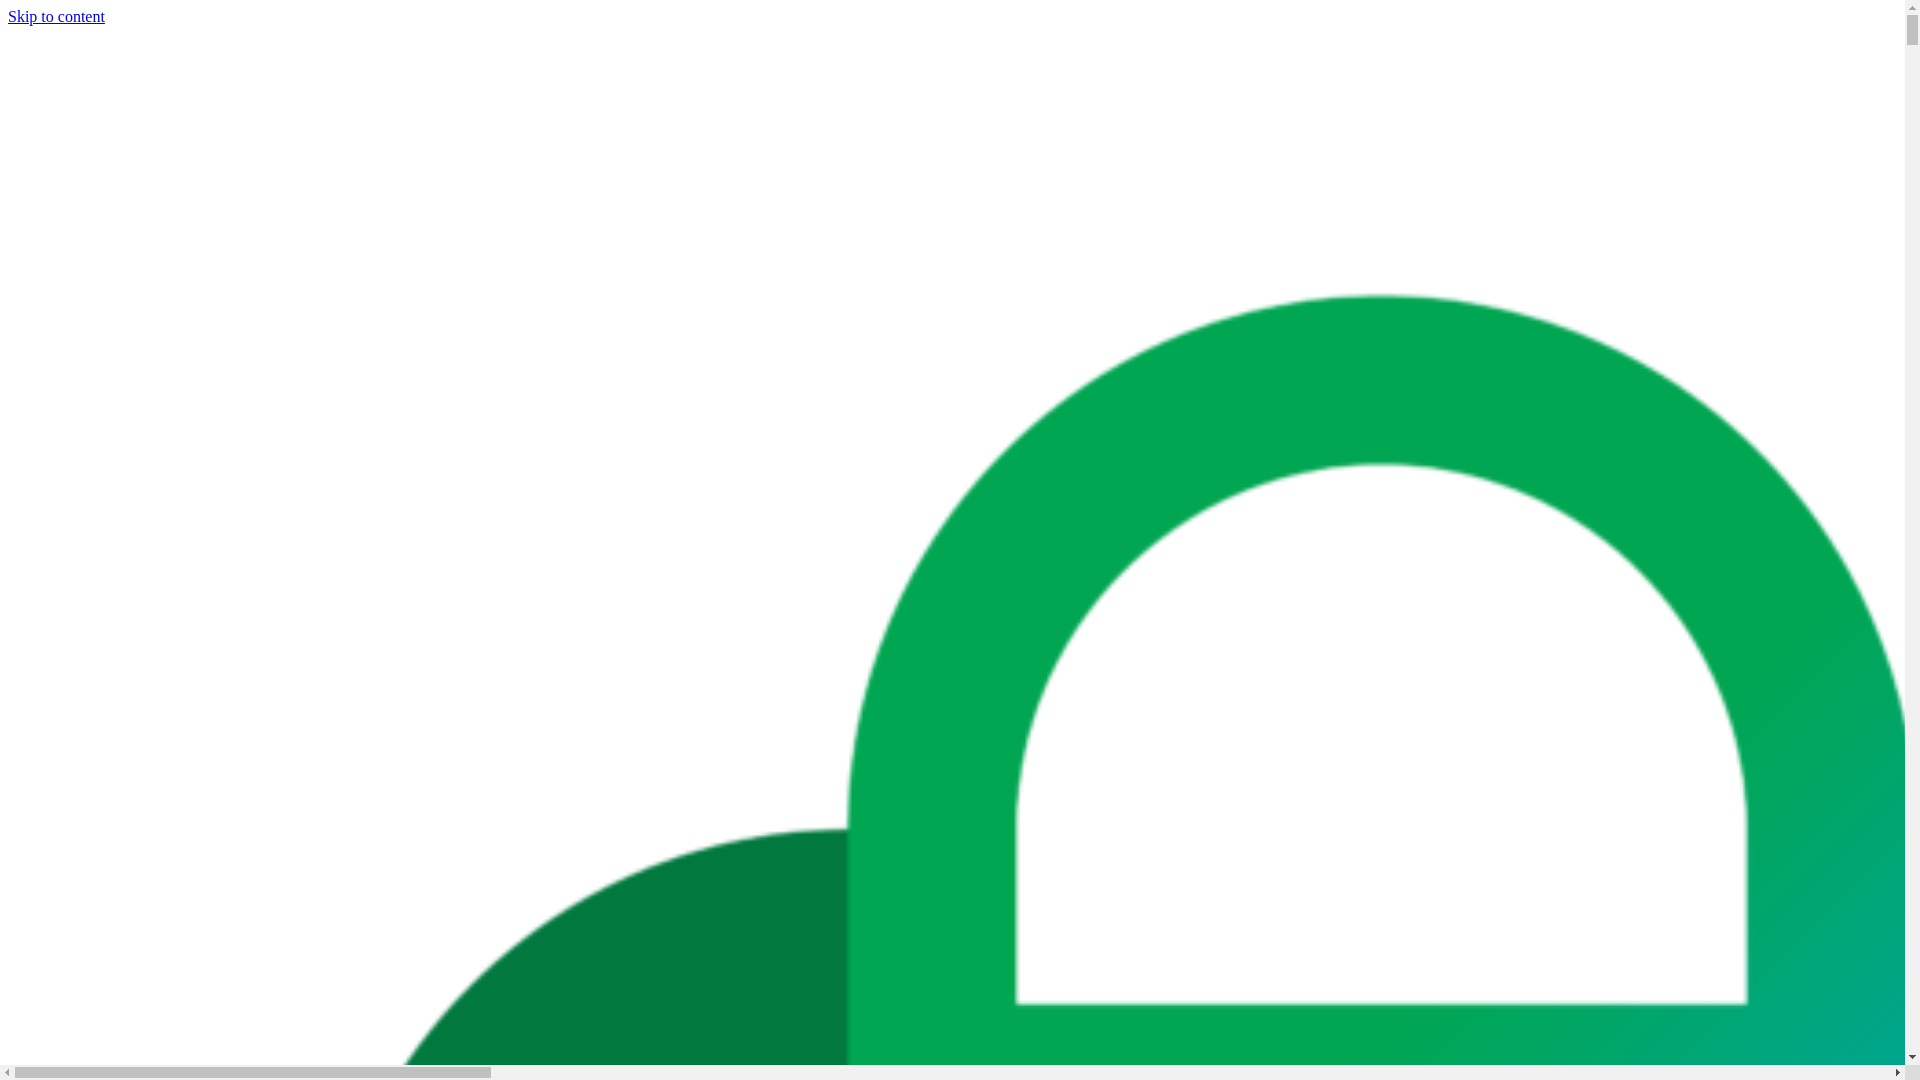 The width and height of the screenshot is (1920, 1080). Describe the element at coordinates (56, 16) in the screenshot. I see `Skip to content` at that location.